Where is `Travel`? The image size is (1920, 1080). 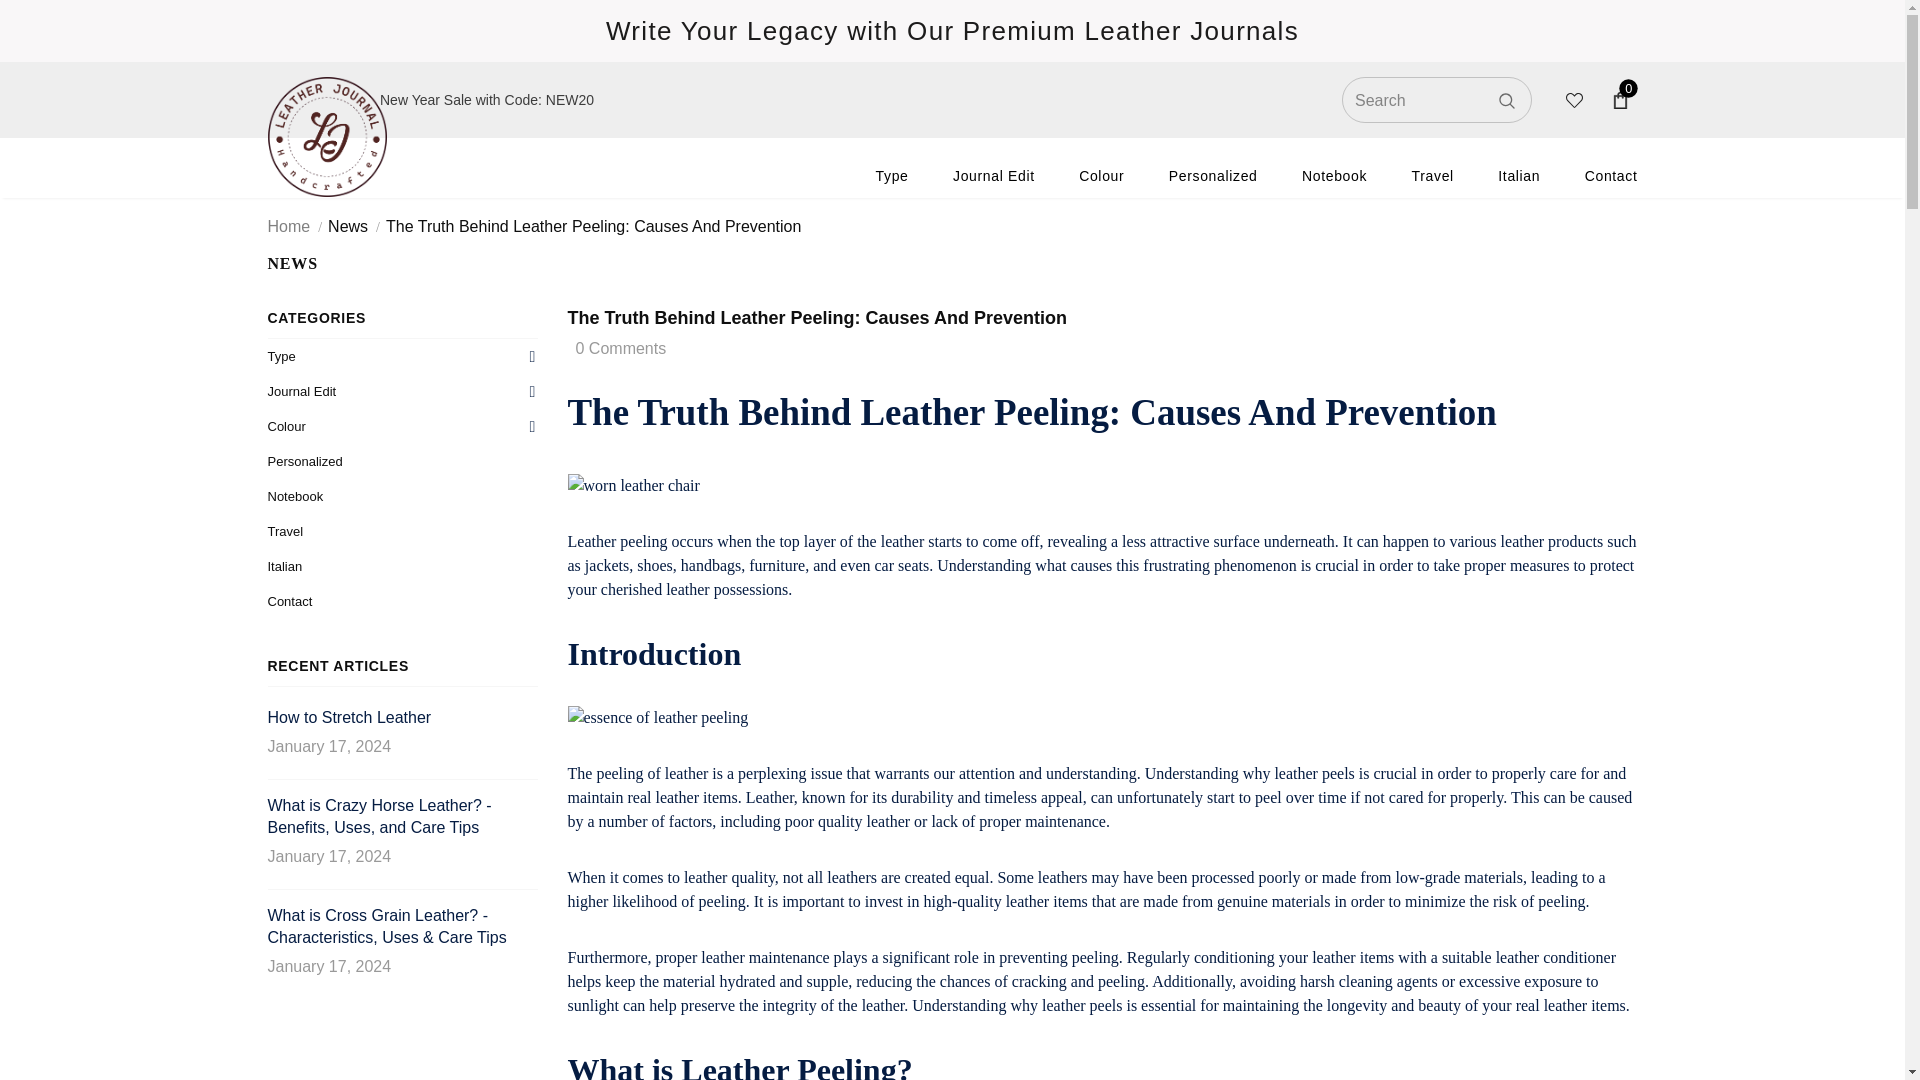
Travel is located at coordinates (1432, 175).